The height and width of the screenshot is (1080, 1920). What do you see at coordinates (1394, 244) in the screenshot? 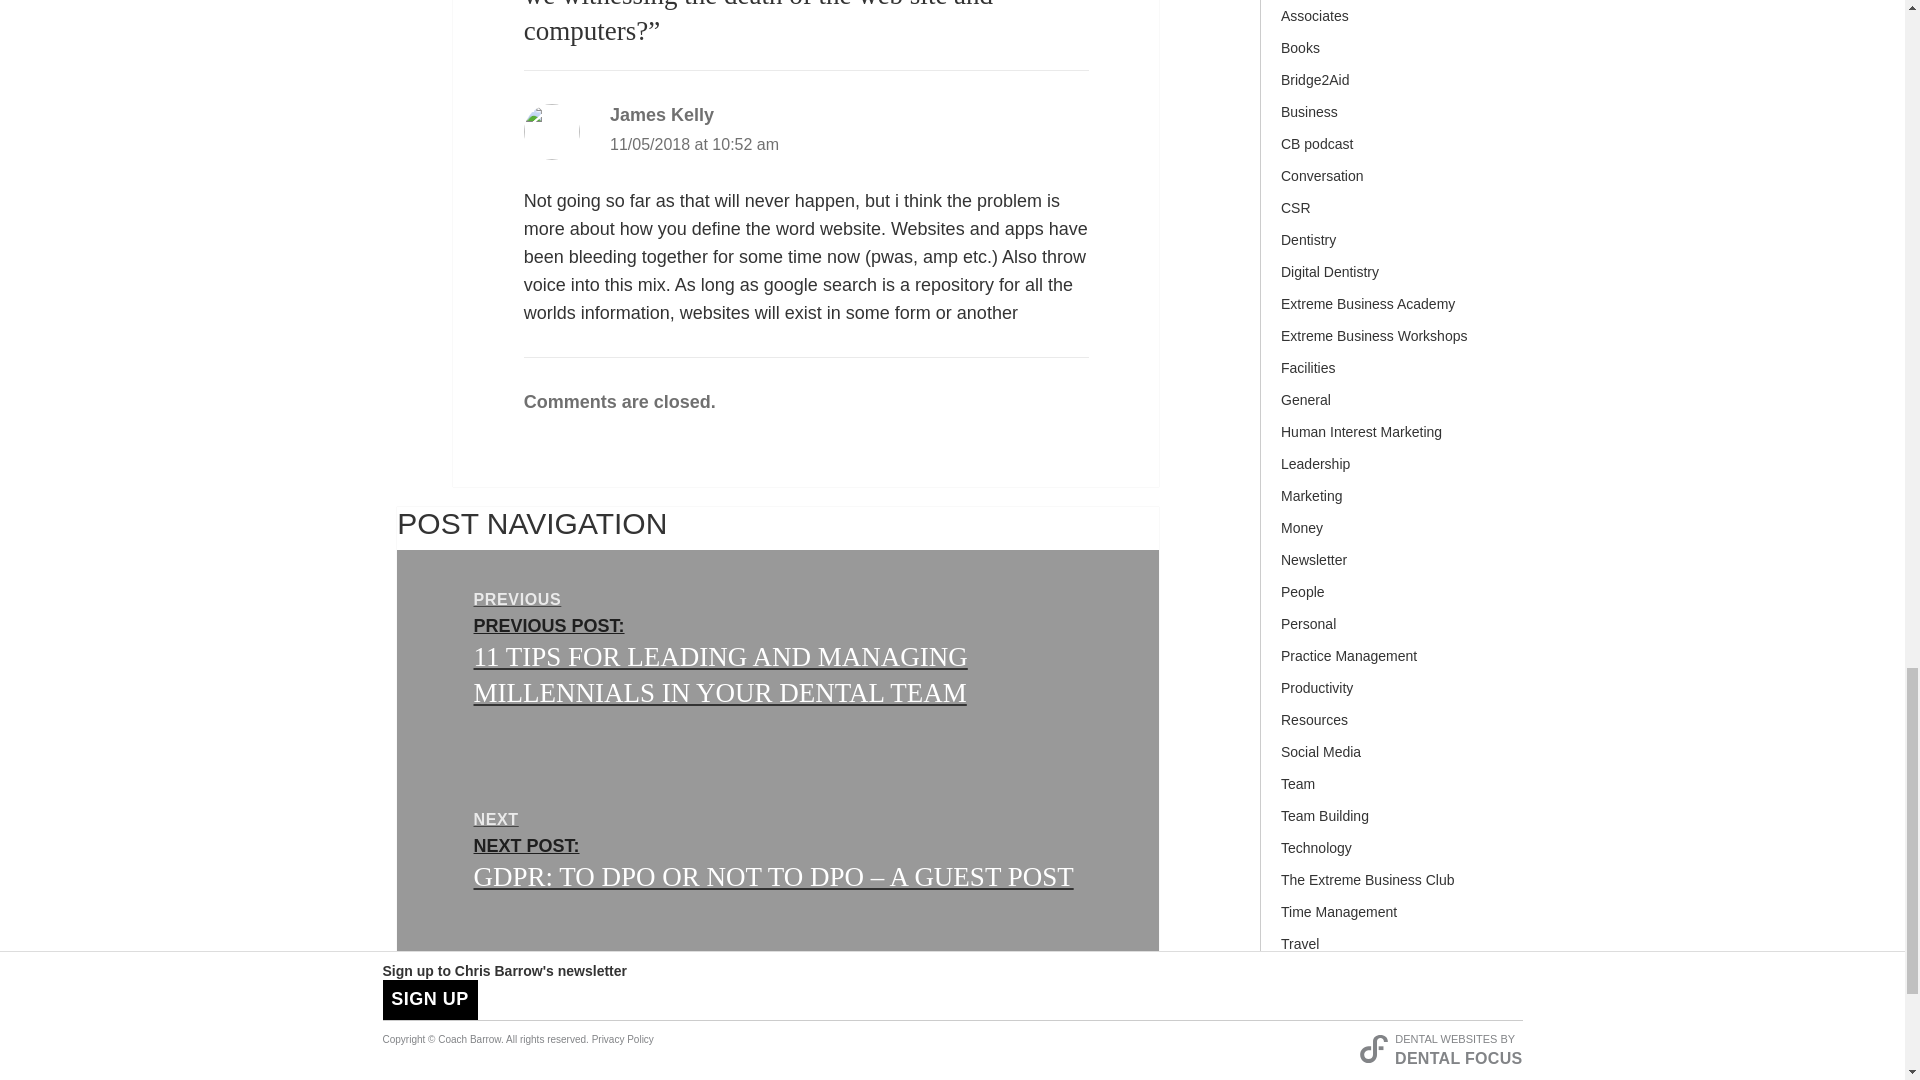
I see `Dentistry` at bounding box center [1394, 244].